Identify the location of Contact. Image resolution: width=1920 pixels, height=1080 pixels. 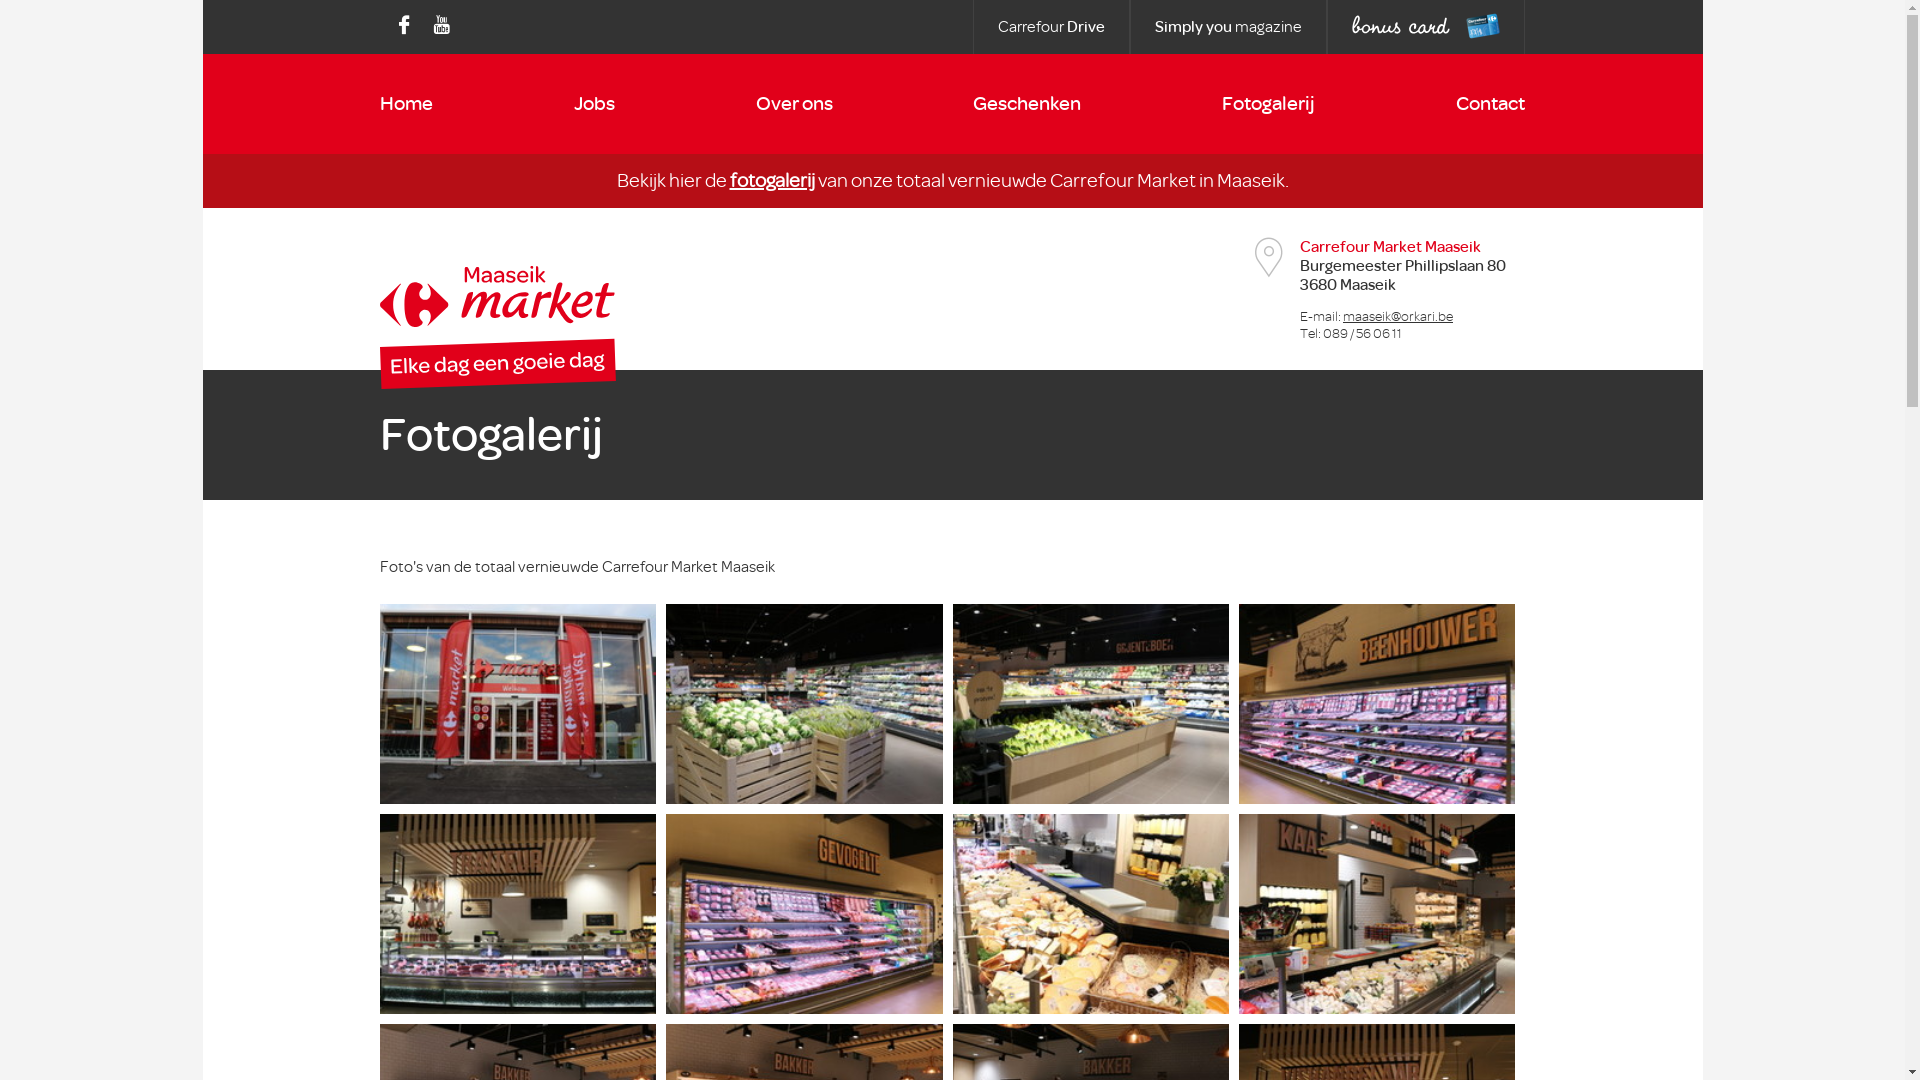
(1490, 104).